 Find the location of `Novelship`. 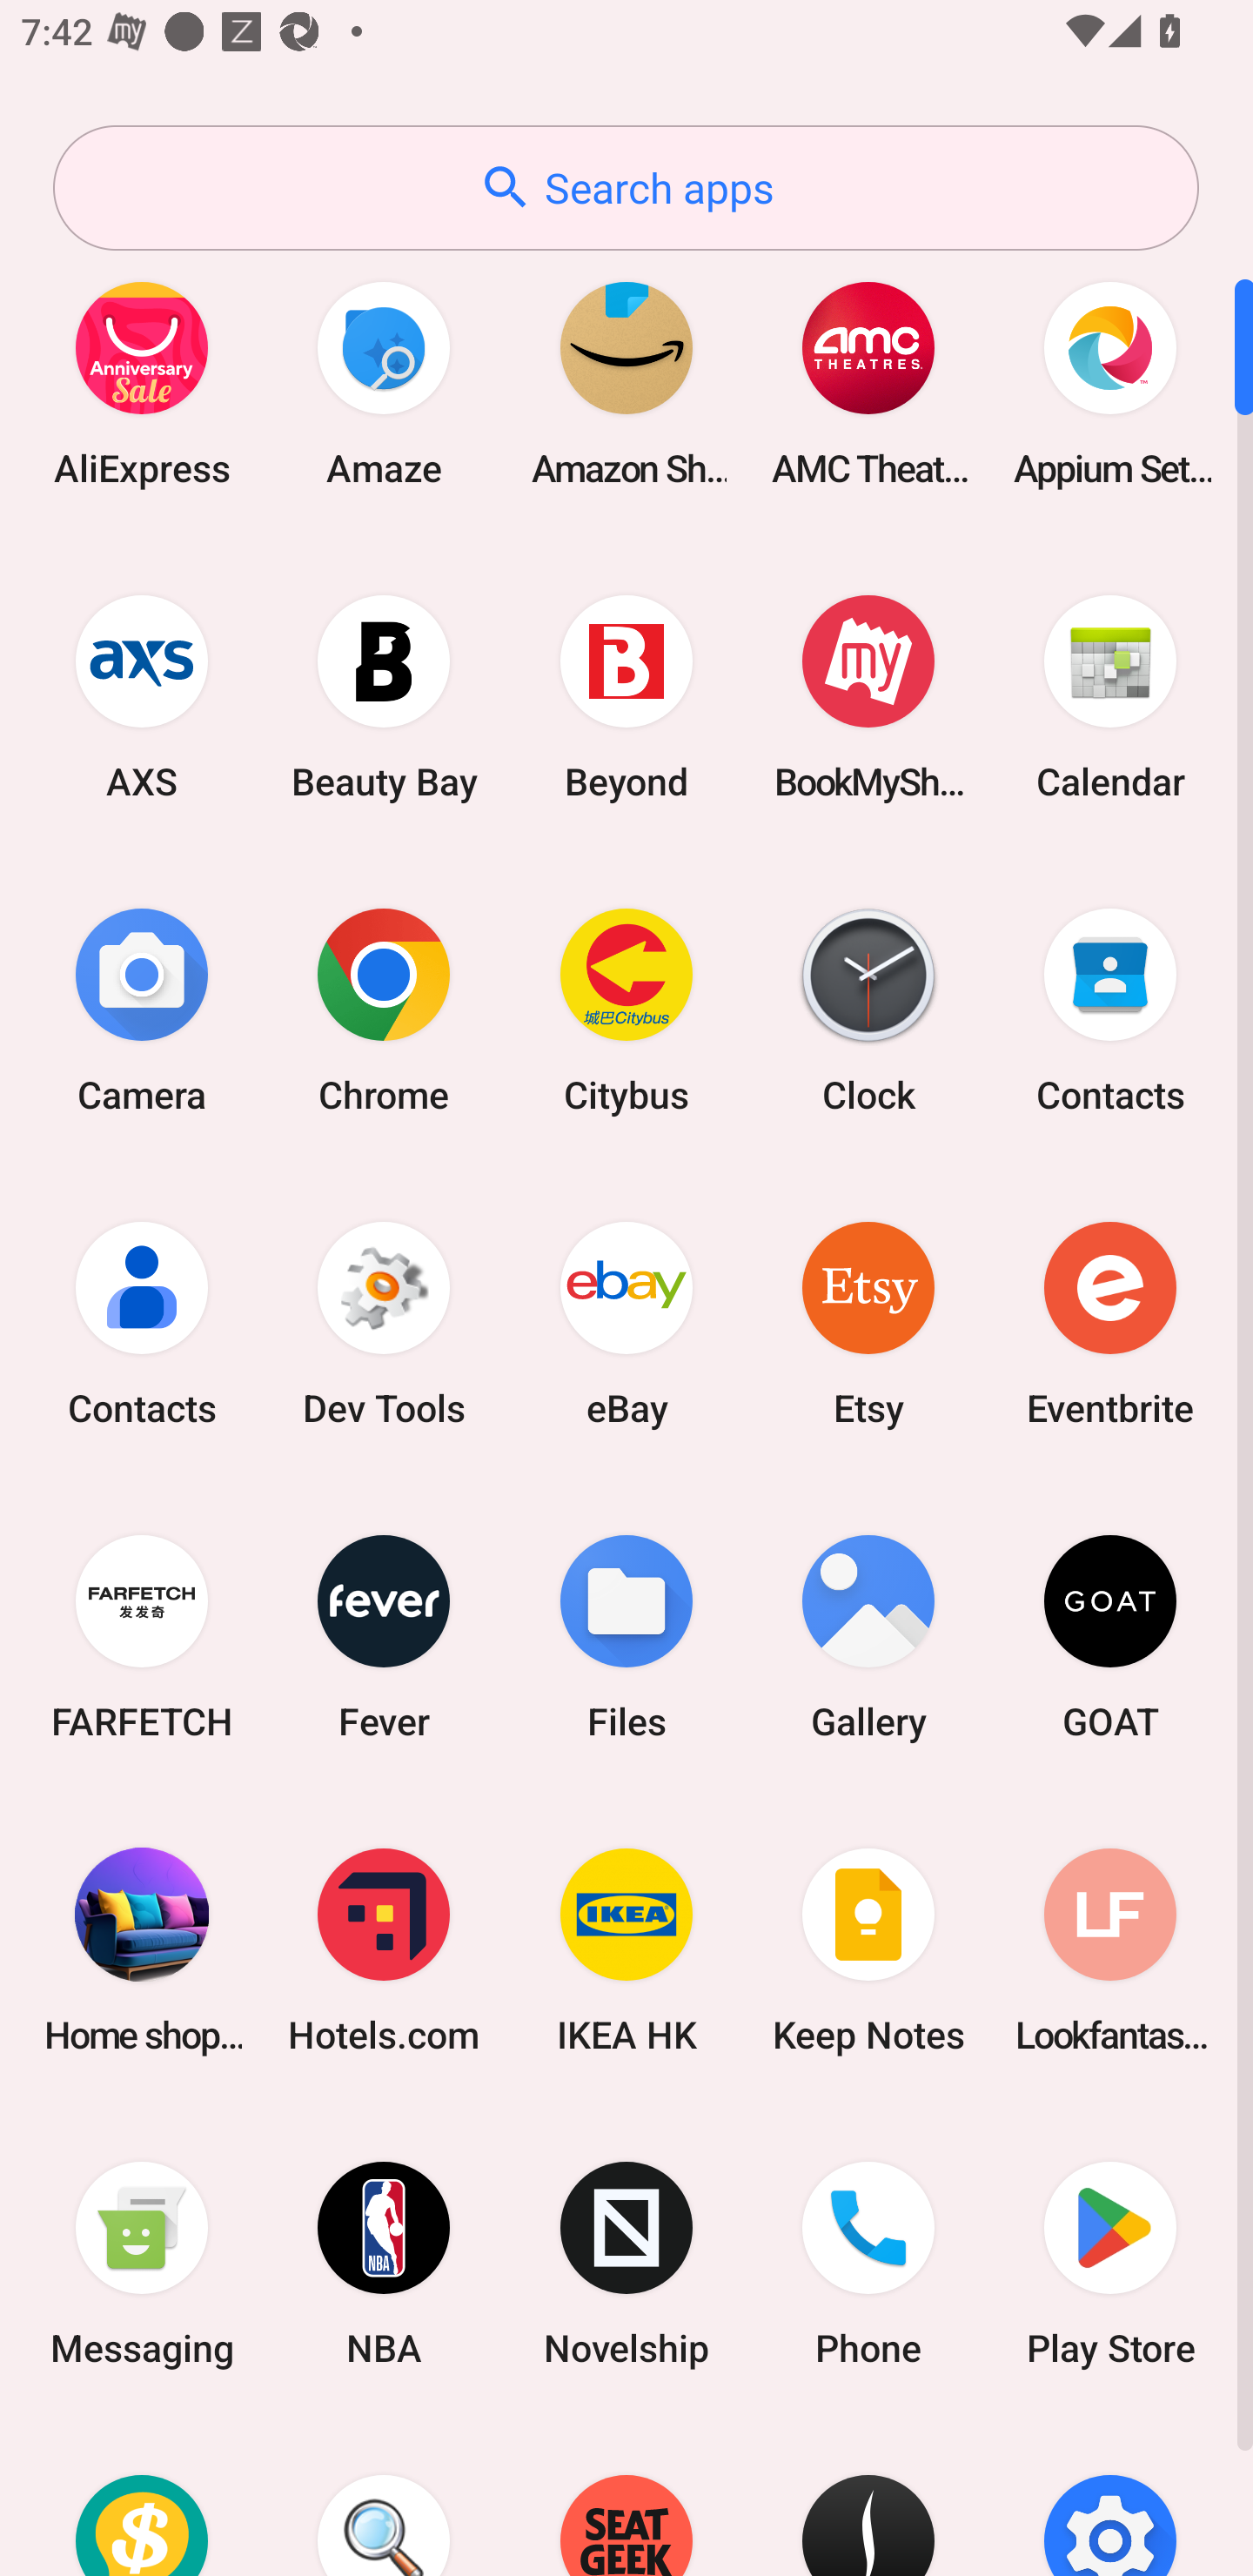

Novelship is located at coordinates (626, 2264).